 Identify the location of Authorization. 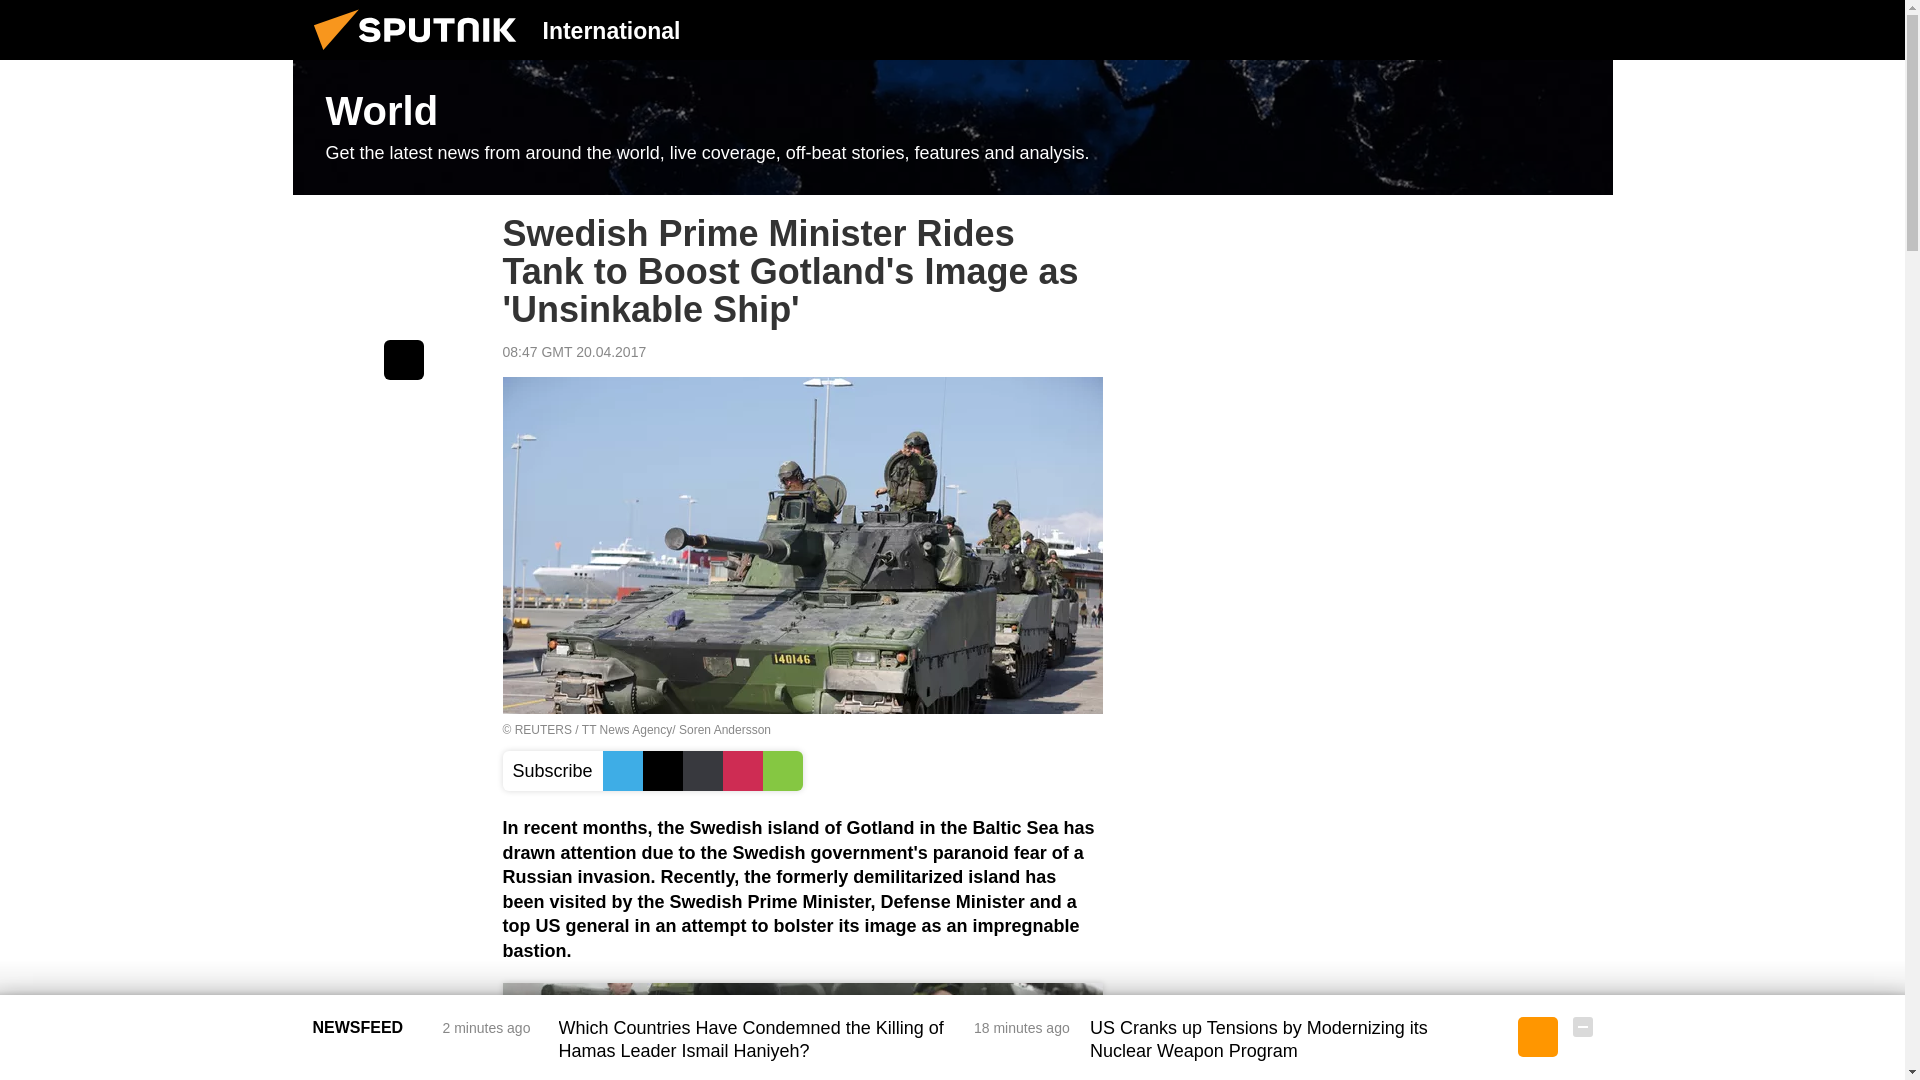
(1481, 29).